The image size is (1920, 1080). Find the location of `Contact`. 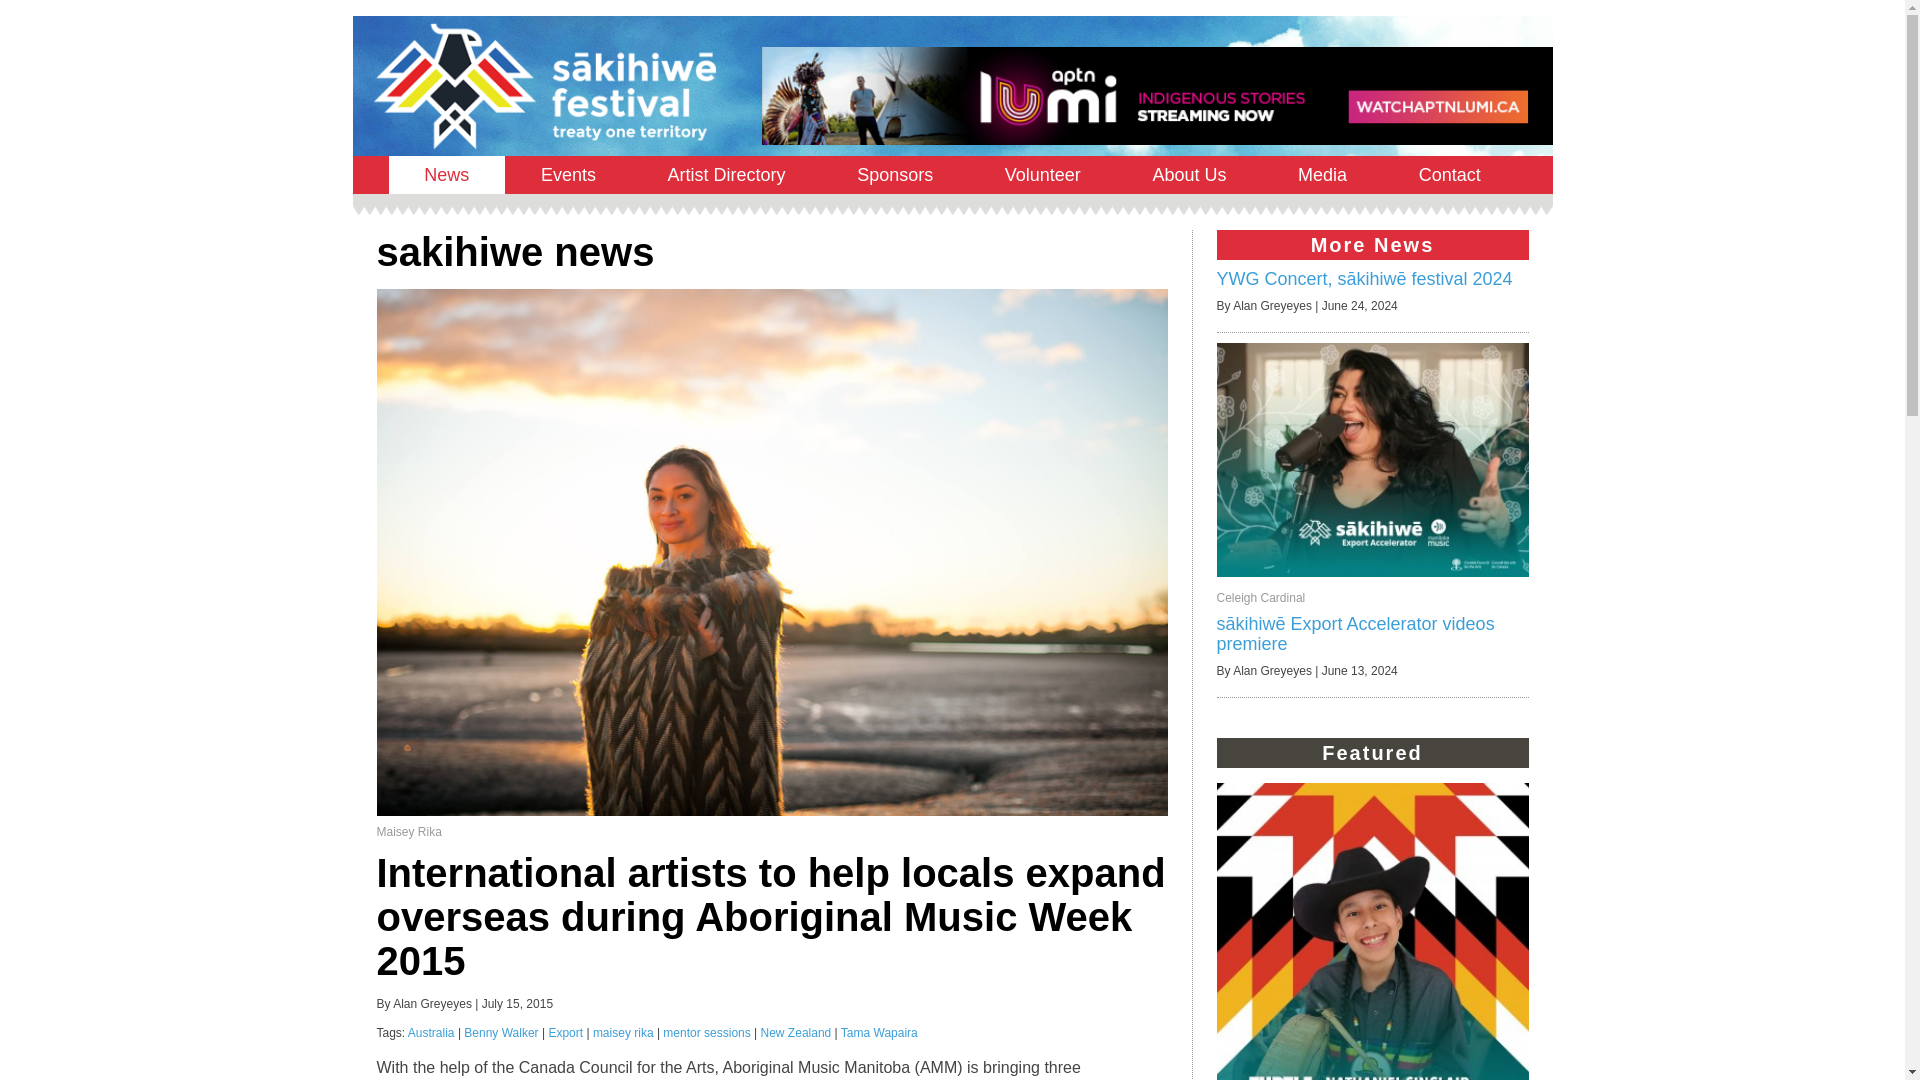

Contact is located at coordinates (1449, 174).